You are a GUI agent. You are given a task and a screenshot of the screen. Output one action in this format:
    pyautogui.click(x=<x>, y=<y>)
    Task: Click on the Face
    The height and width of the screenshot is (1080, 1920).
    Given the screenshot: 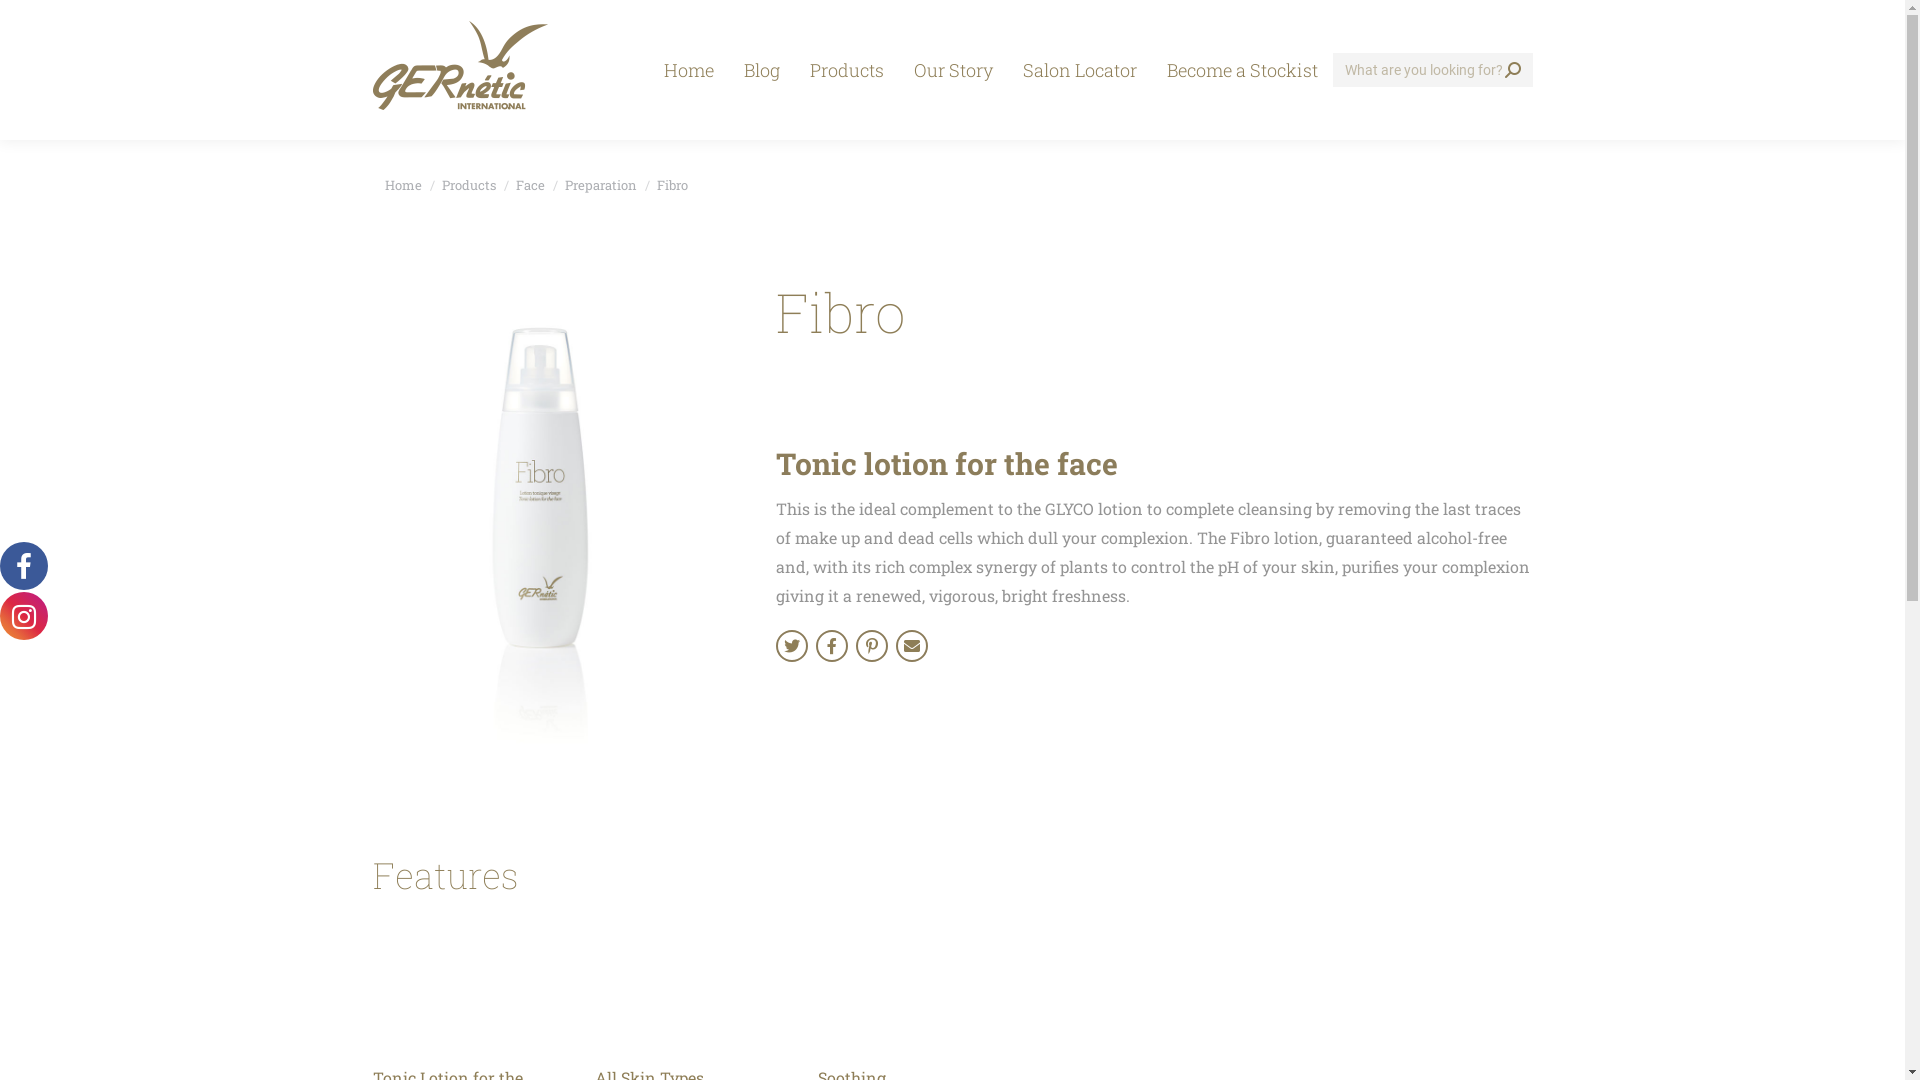 What is the action you would take?
    pyautogui.click(x=530, y=185)
    